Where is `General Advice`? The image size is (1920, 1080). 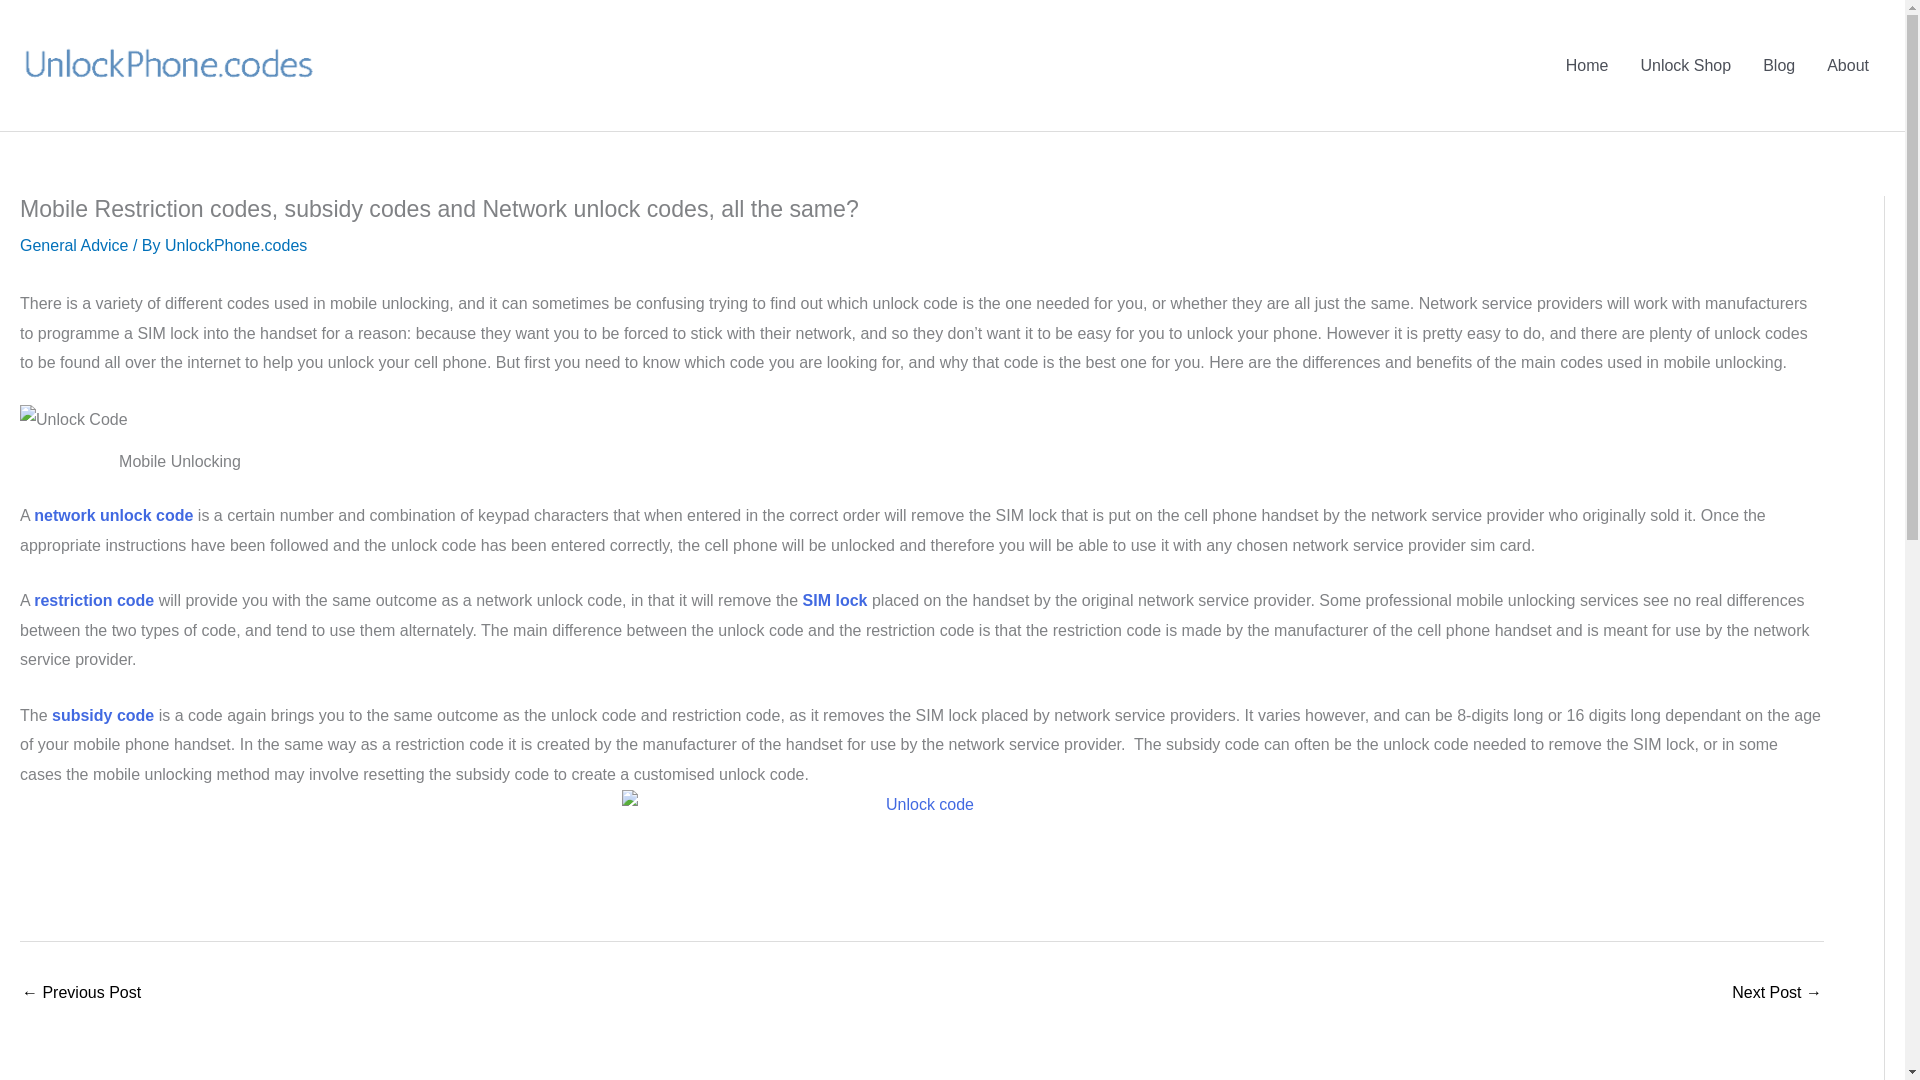
General Advice is located at coordinates (74, 244).